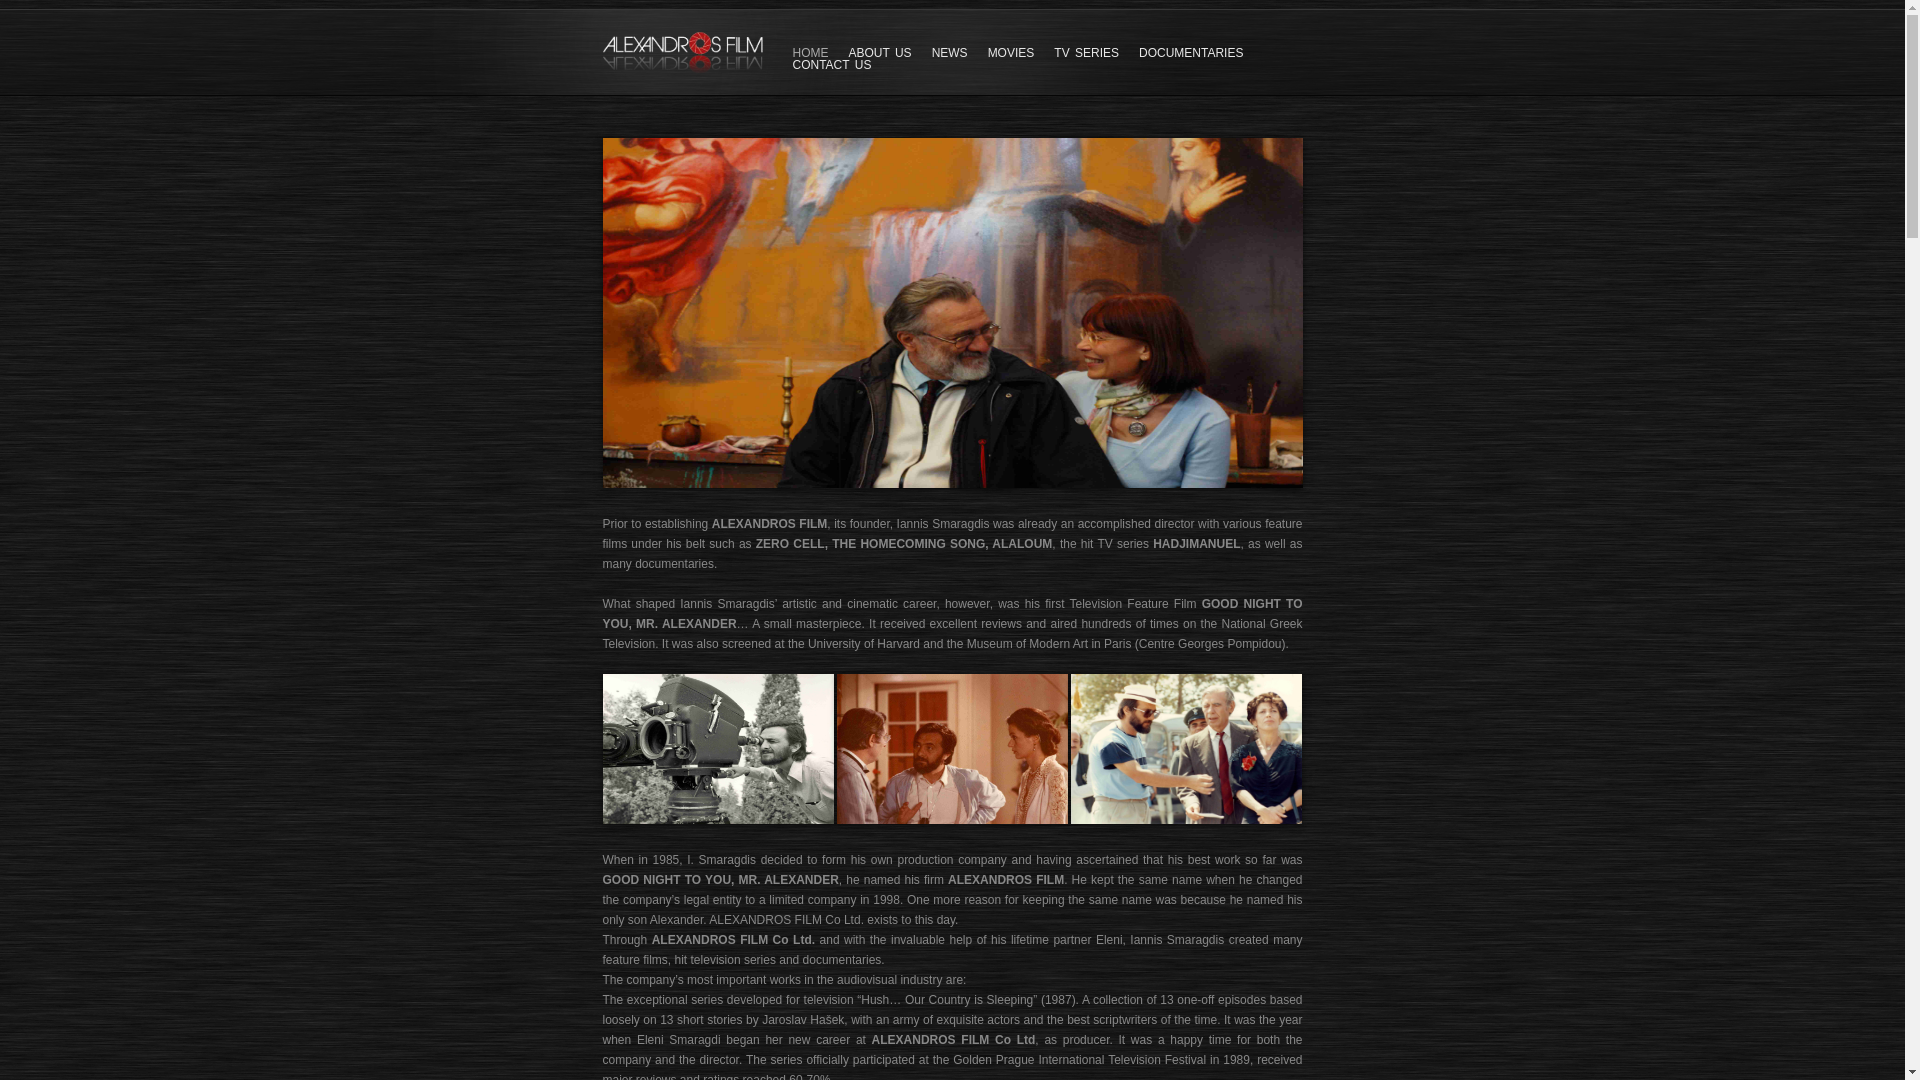  I want to click on HOME, so click(809, 53).